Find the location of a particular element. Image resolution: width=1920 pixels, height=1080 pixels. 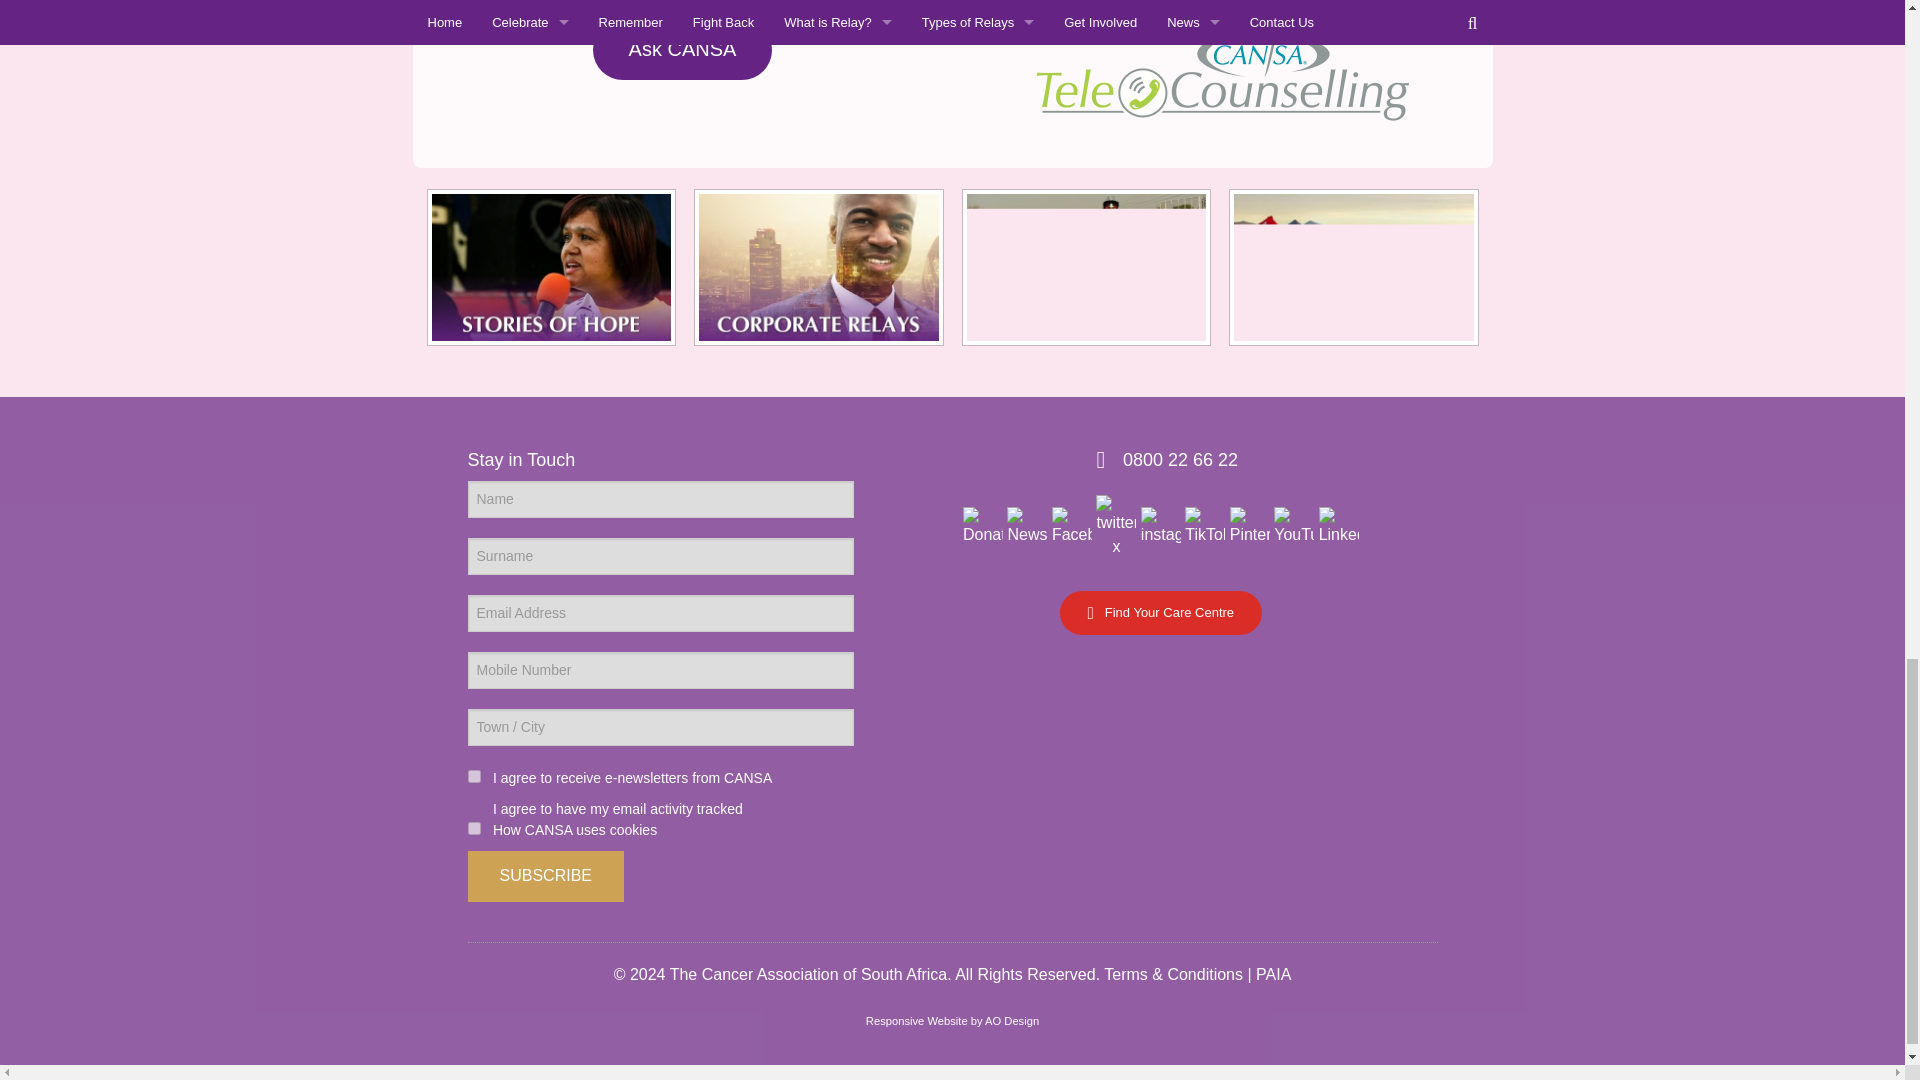

Donate to support the fight against cancer is located at coordinates (982, 525).